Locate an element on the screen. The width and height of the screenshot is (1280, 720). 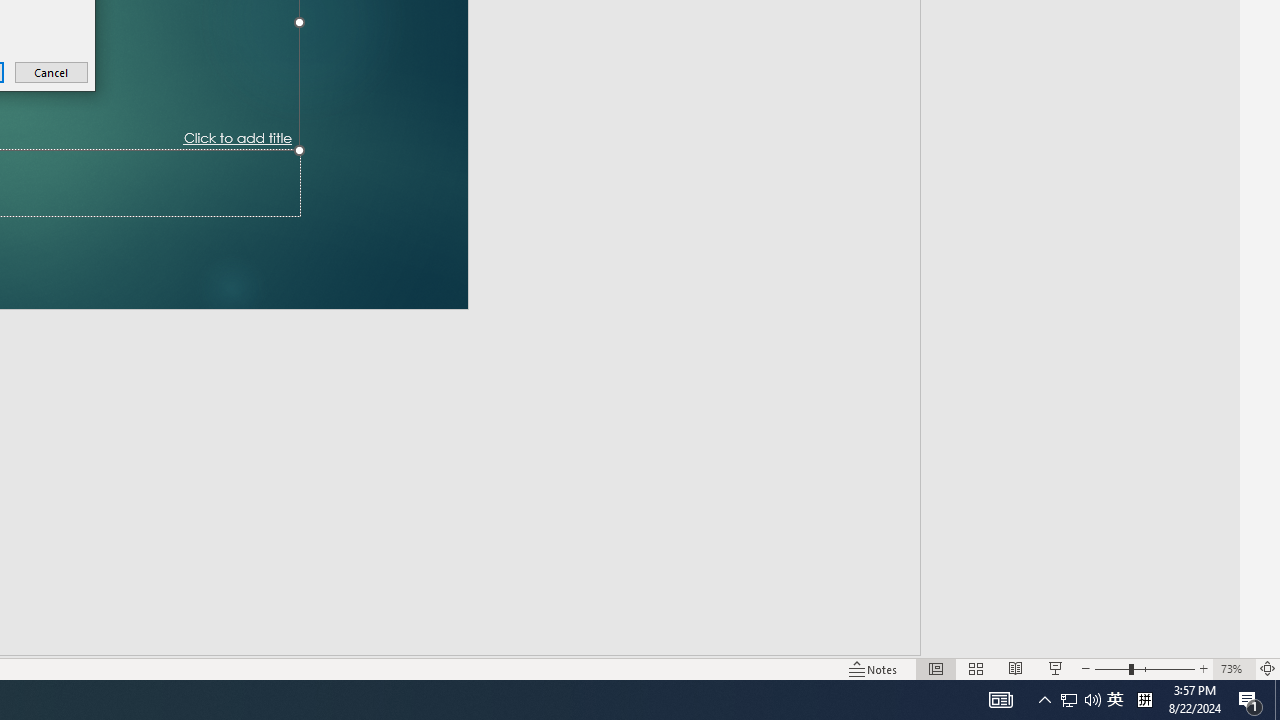
Zoom 73% is located at coordinates (1277, 700).